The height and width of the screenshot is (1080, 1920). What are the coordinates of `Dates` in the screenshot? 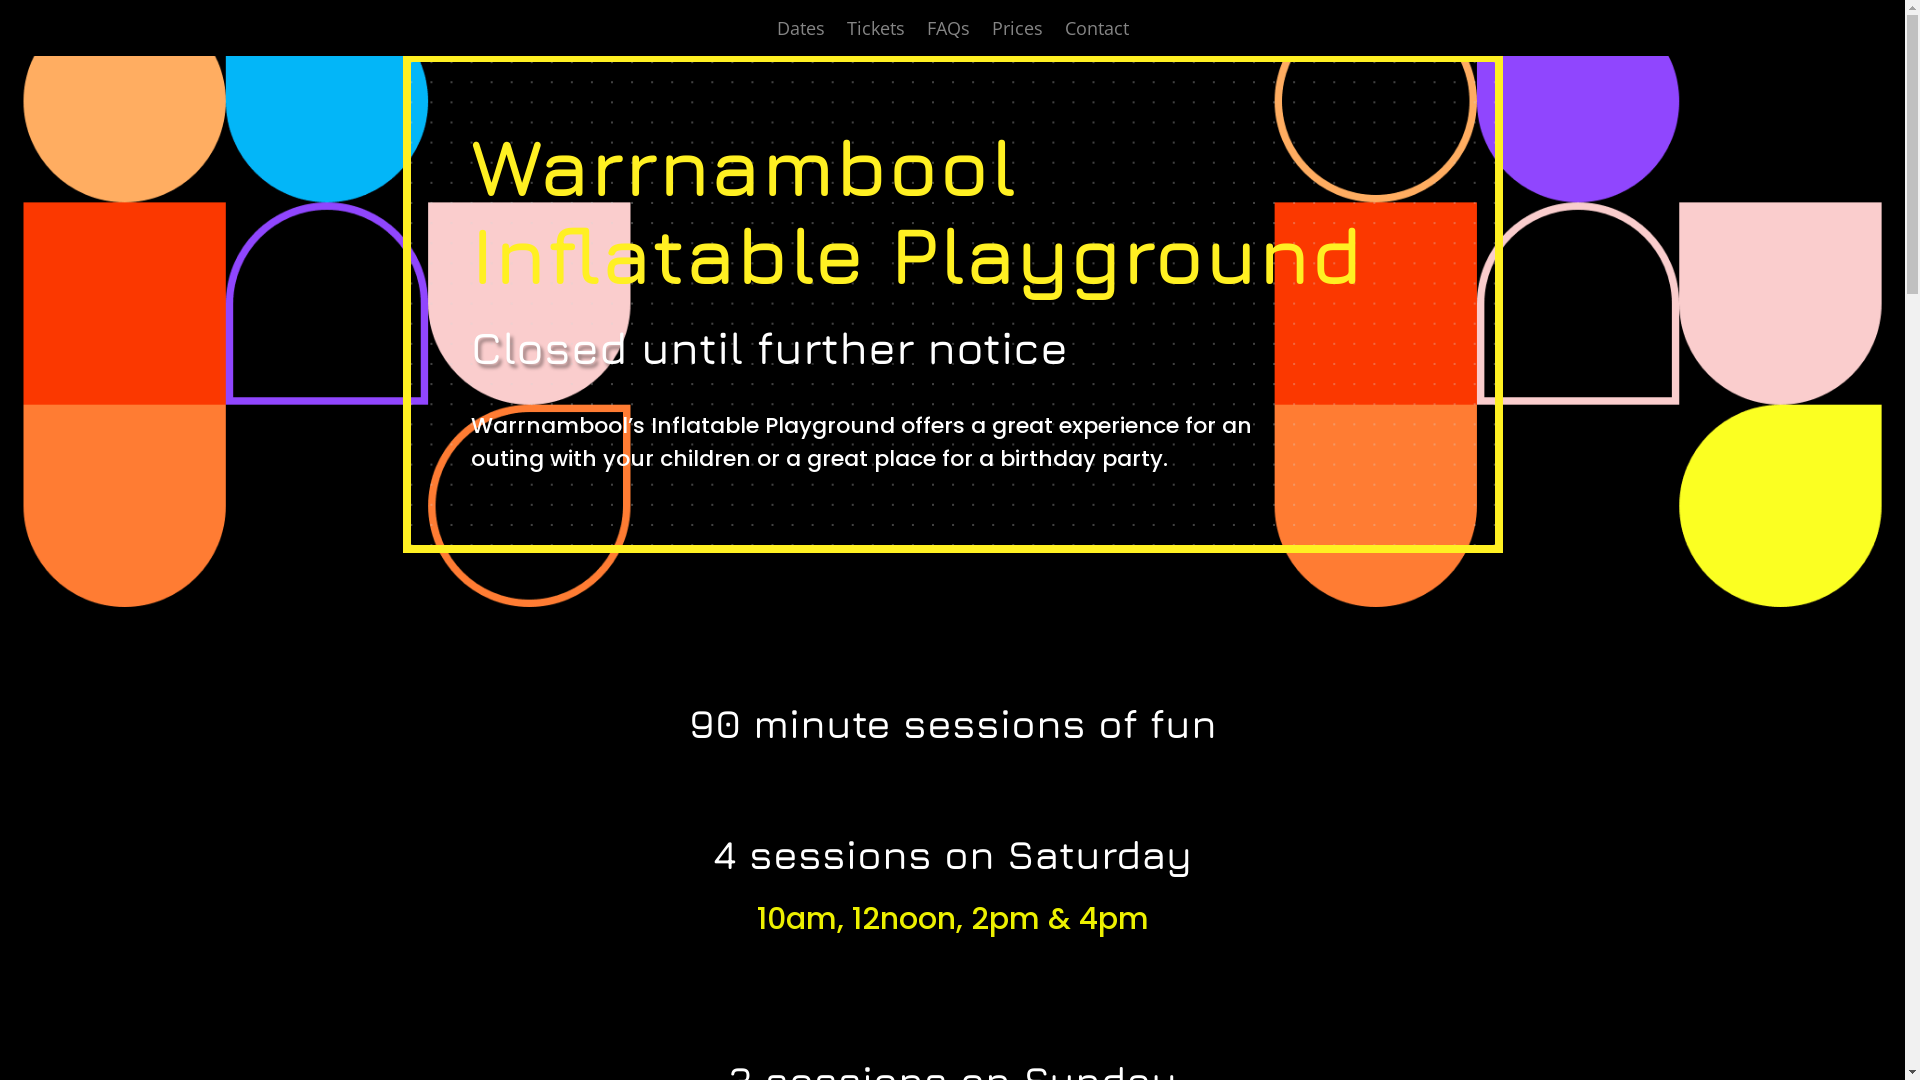 It's located at (800, 32).